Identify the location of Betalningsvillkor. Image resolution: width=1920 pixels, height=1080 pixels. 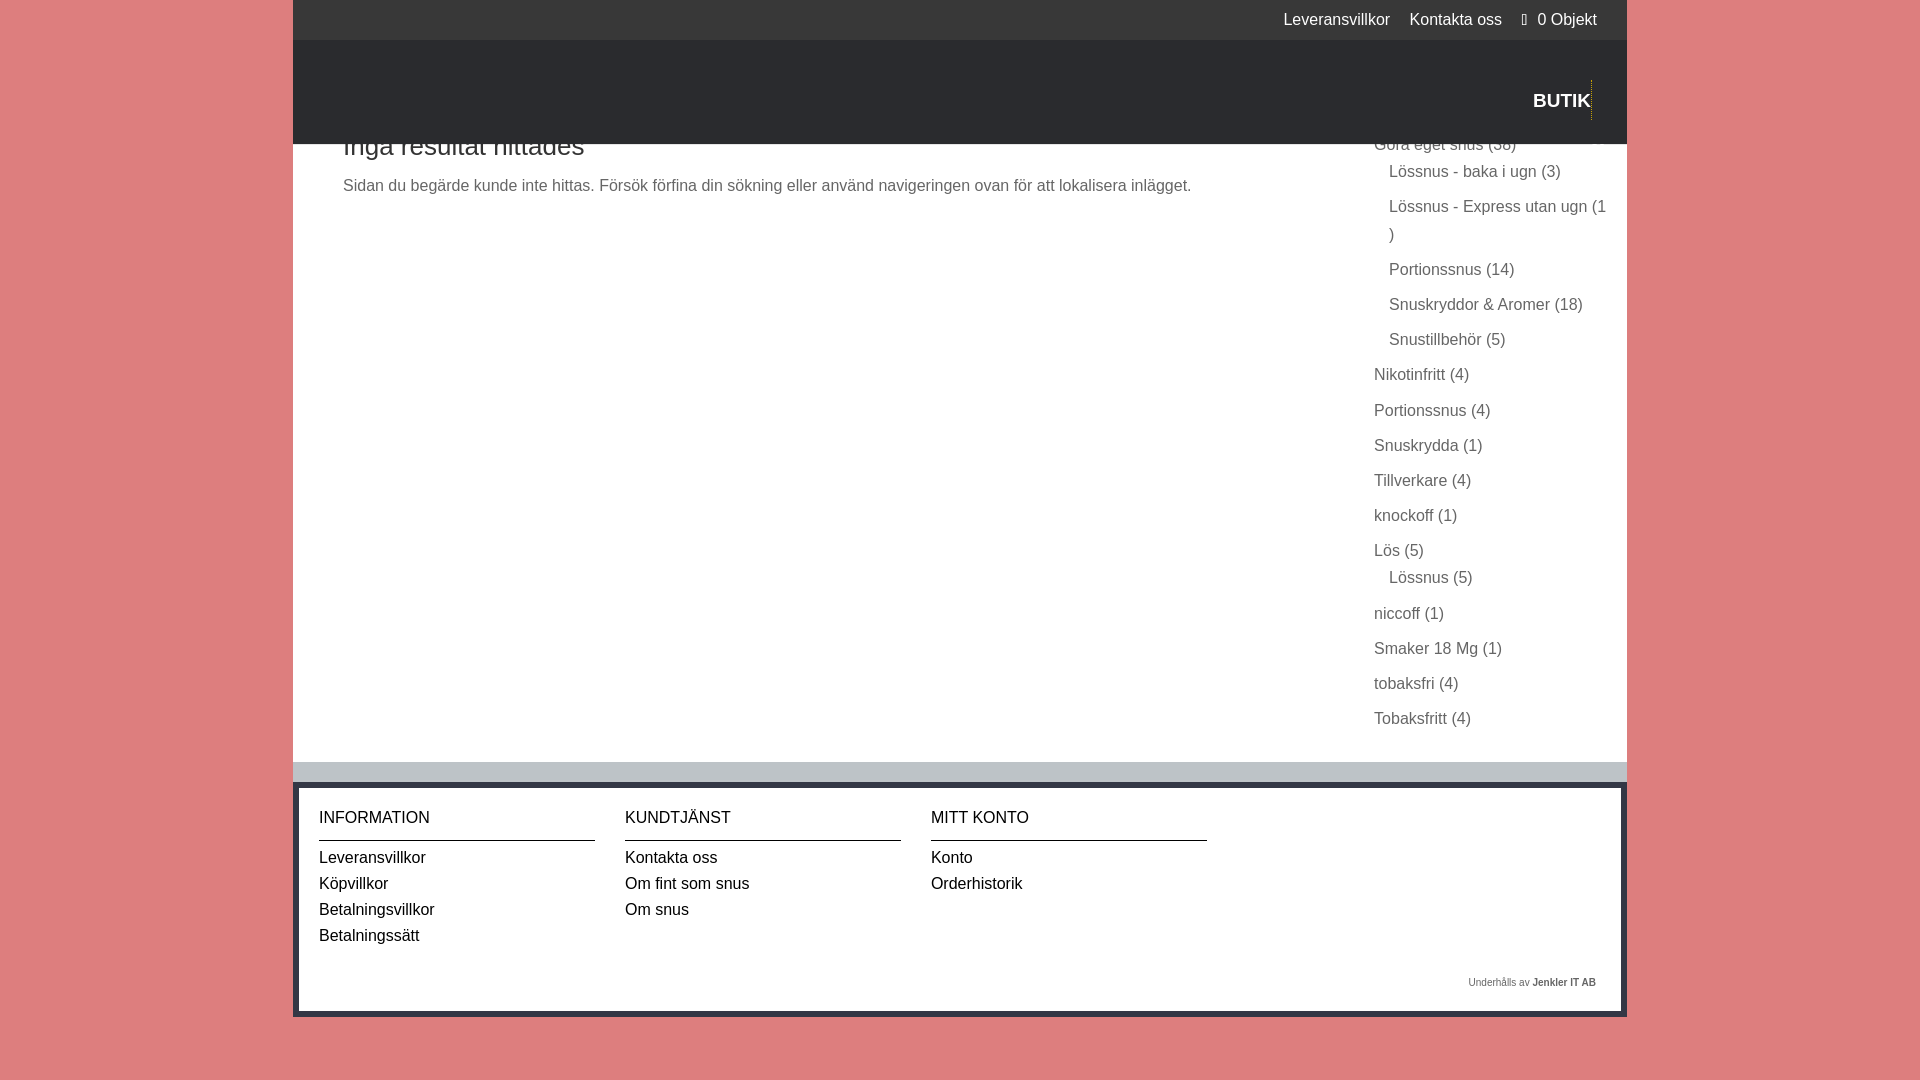
(376, 909).